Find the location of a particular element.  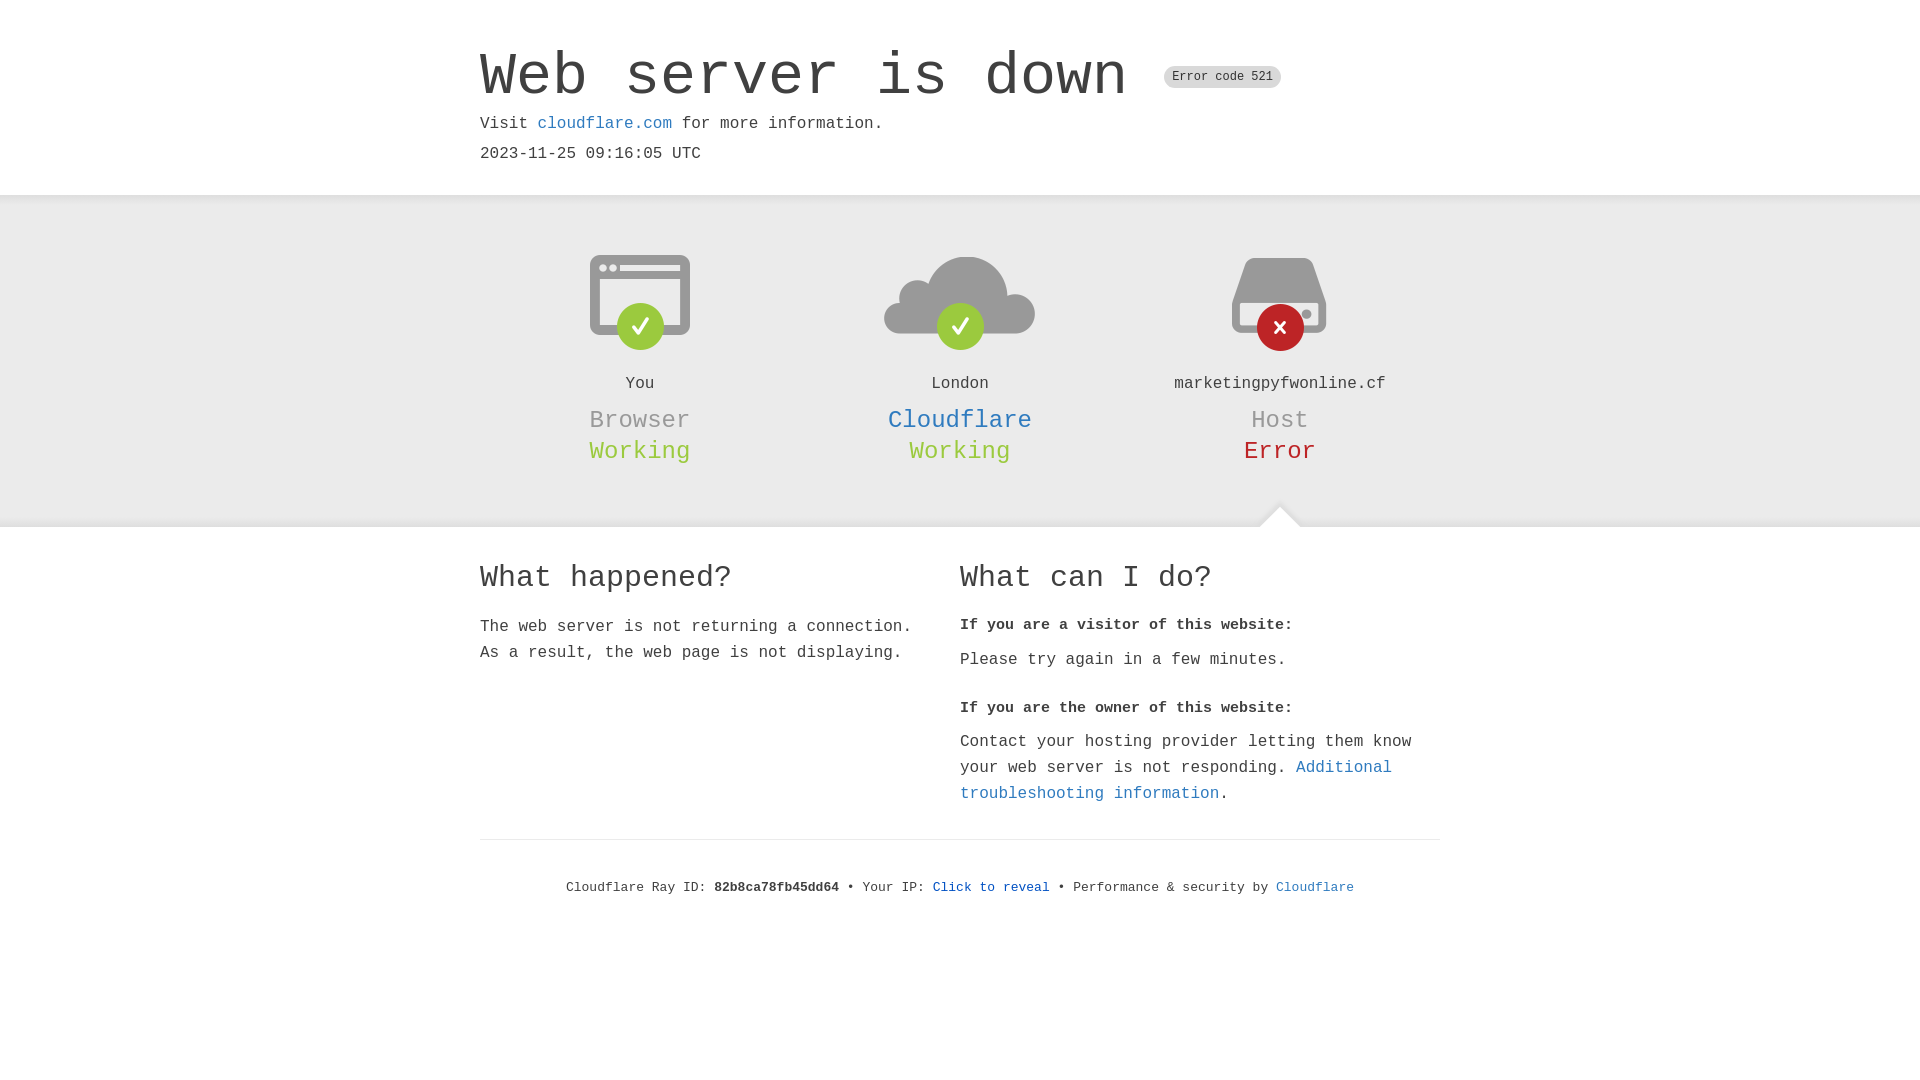

Cloudflare is located at coordinates (1315, 888).